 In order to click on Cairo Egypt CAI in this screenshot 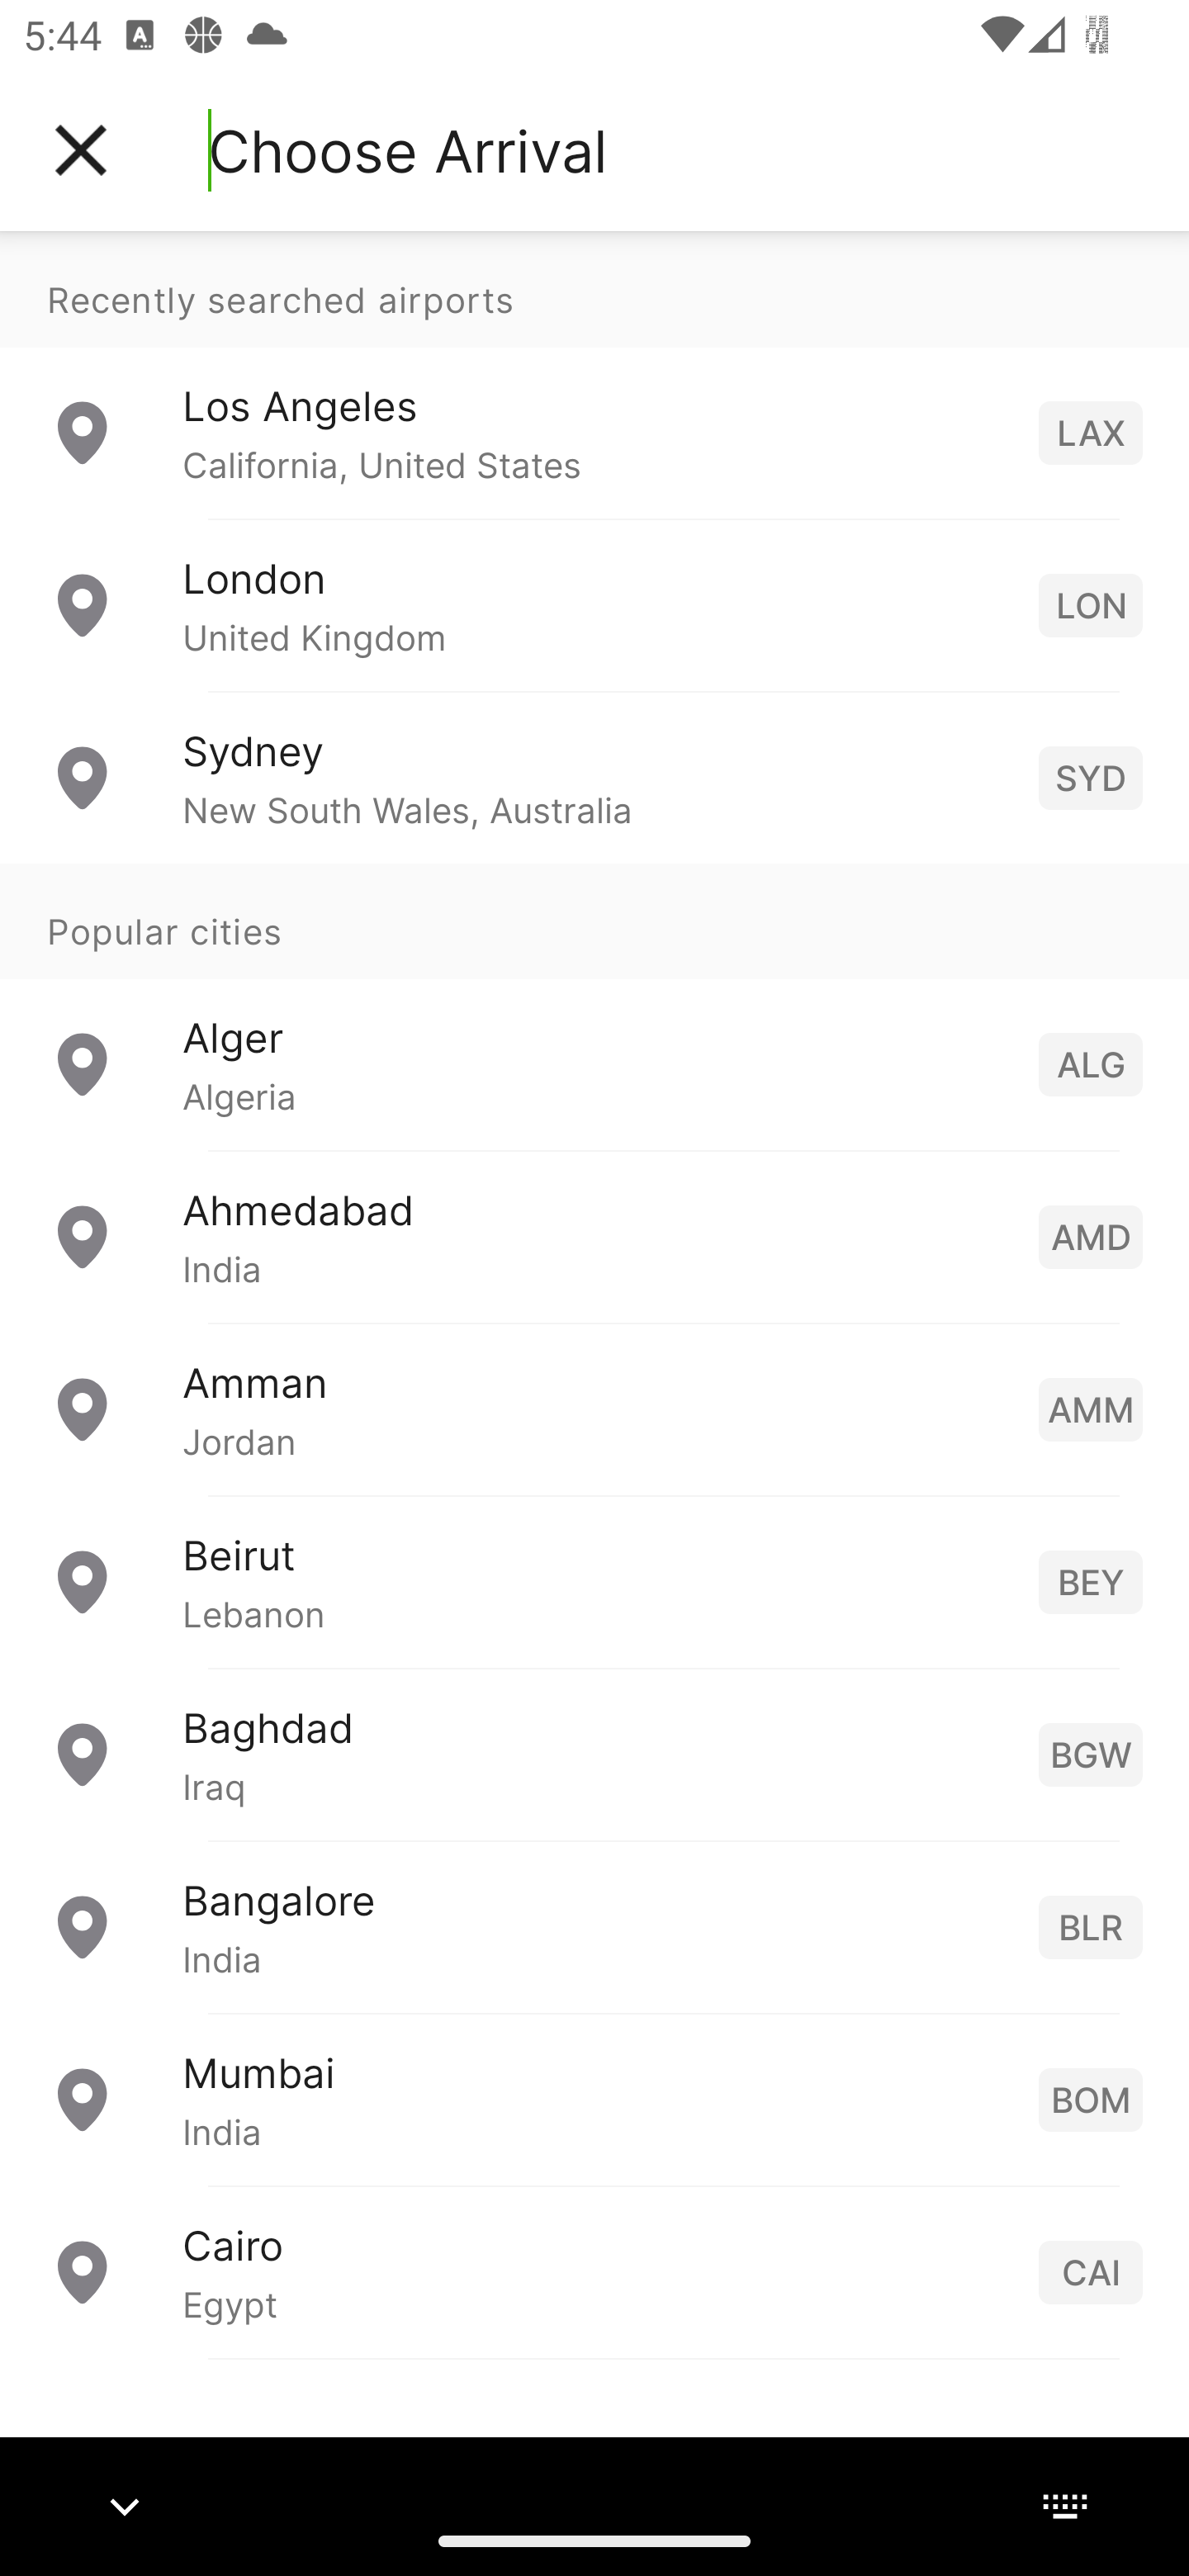, I will do `click(594, 2271)`.